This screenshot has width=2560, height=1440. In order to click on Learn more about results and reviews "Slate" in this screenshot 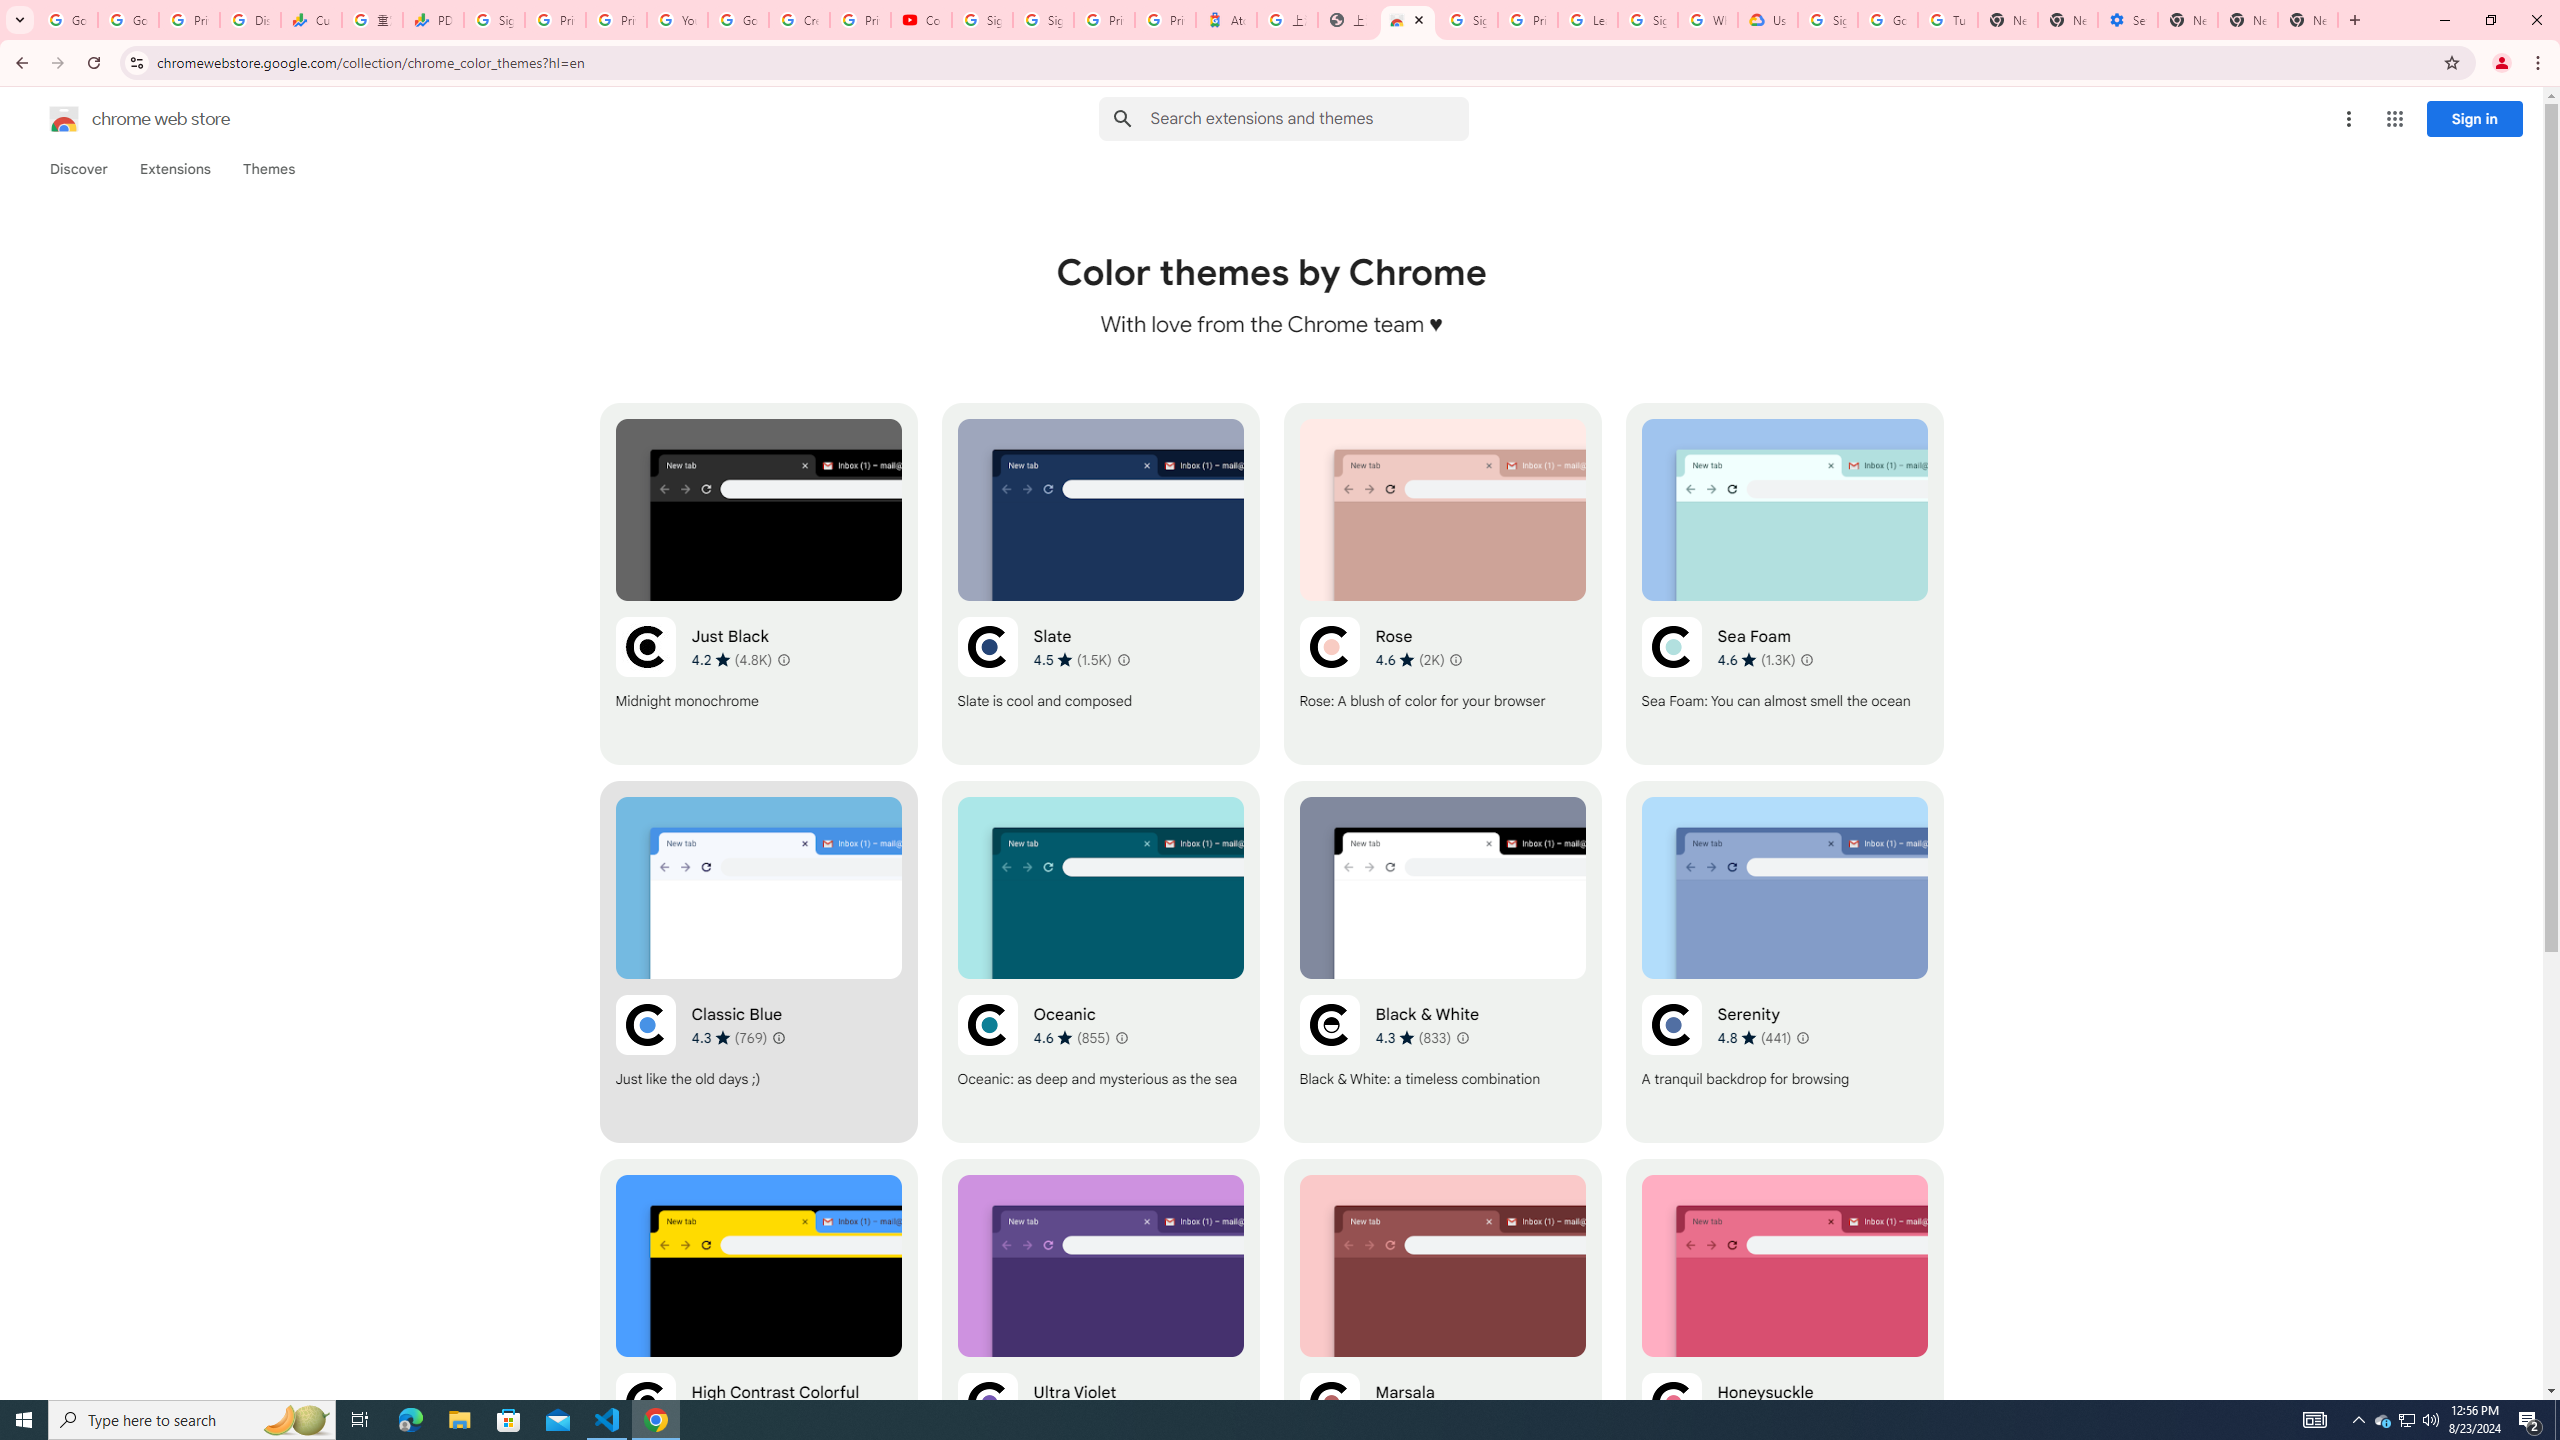, I will do `click(1122, 660)`.